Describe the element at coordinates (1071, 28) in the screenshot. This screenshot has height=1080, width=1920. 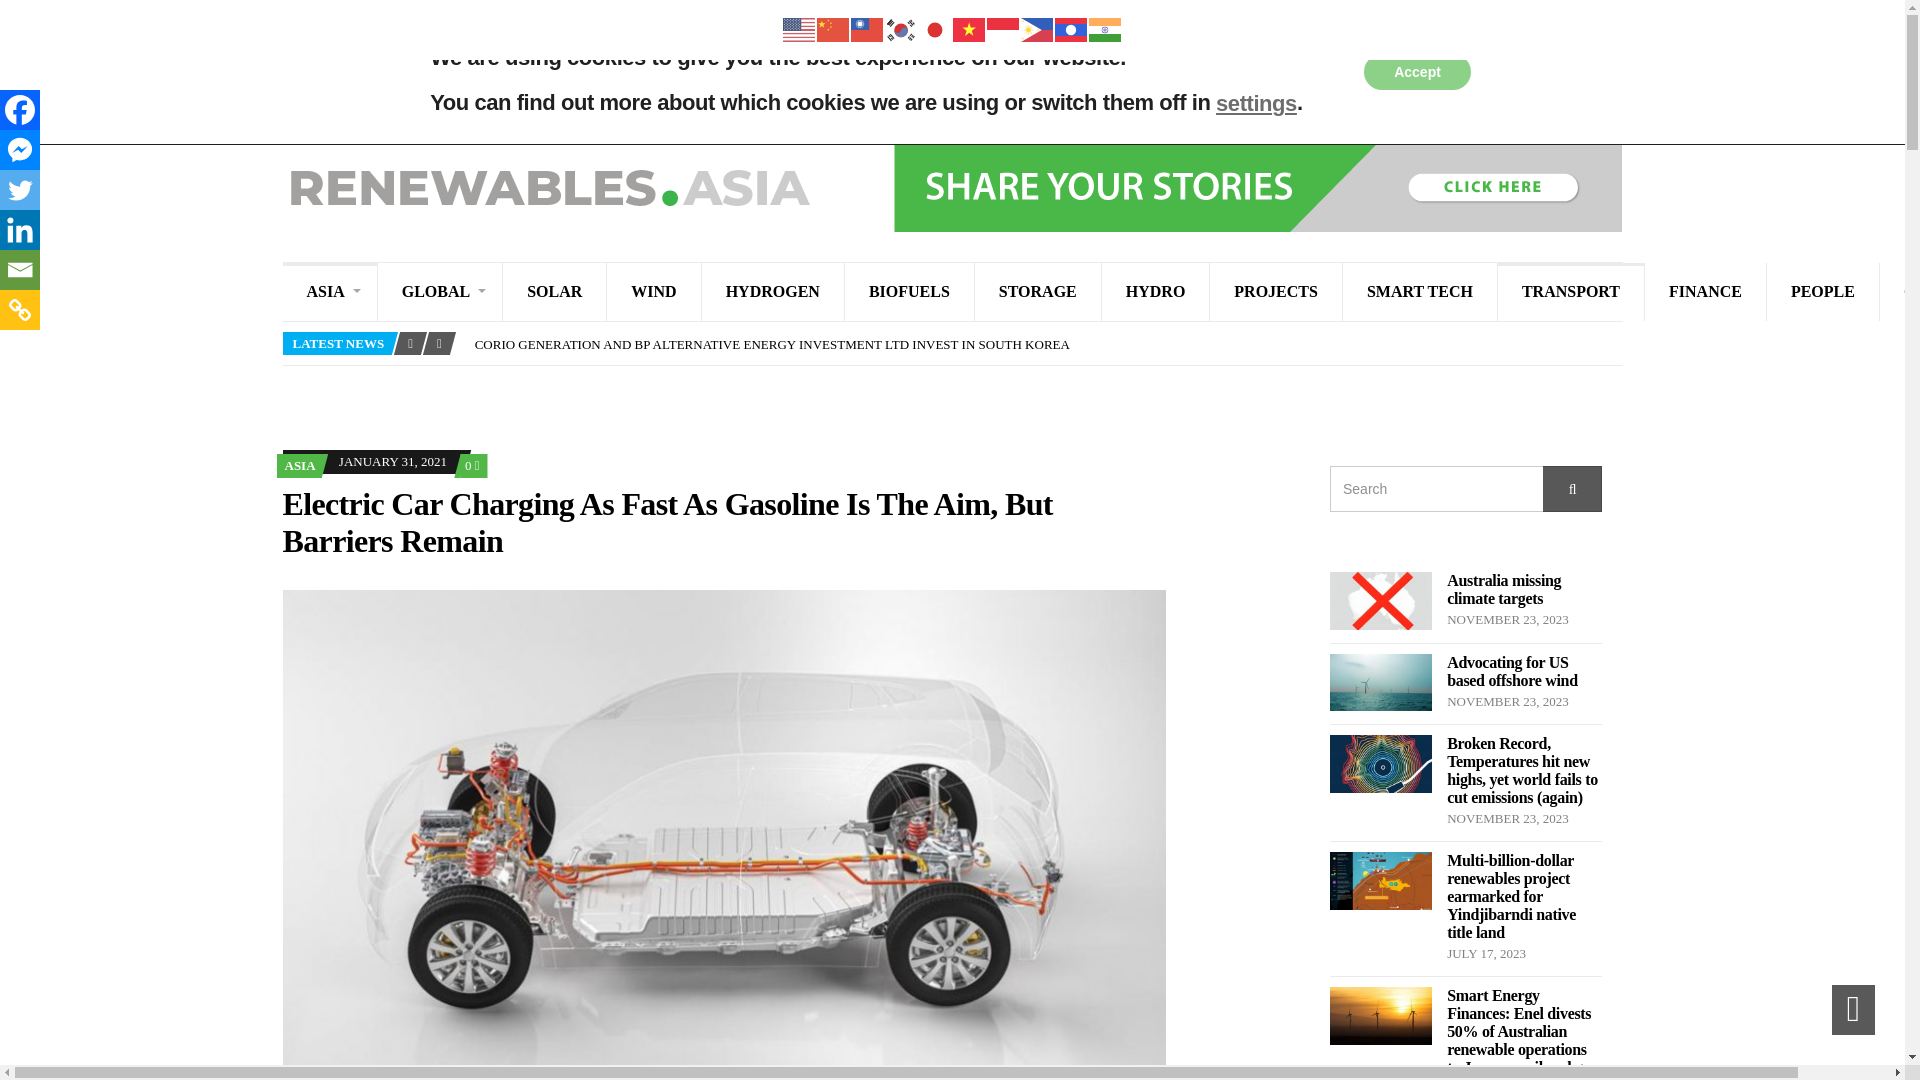
I see `Lao` at that location.